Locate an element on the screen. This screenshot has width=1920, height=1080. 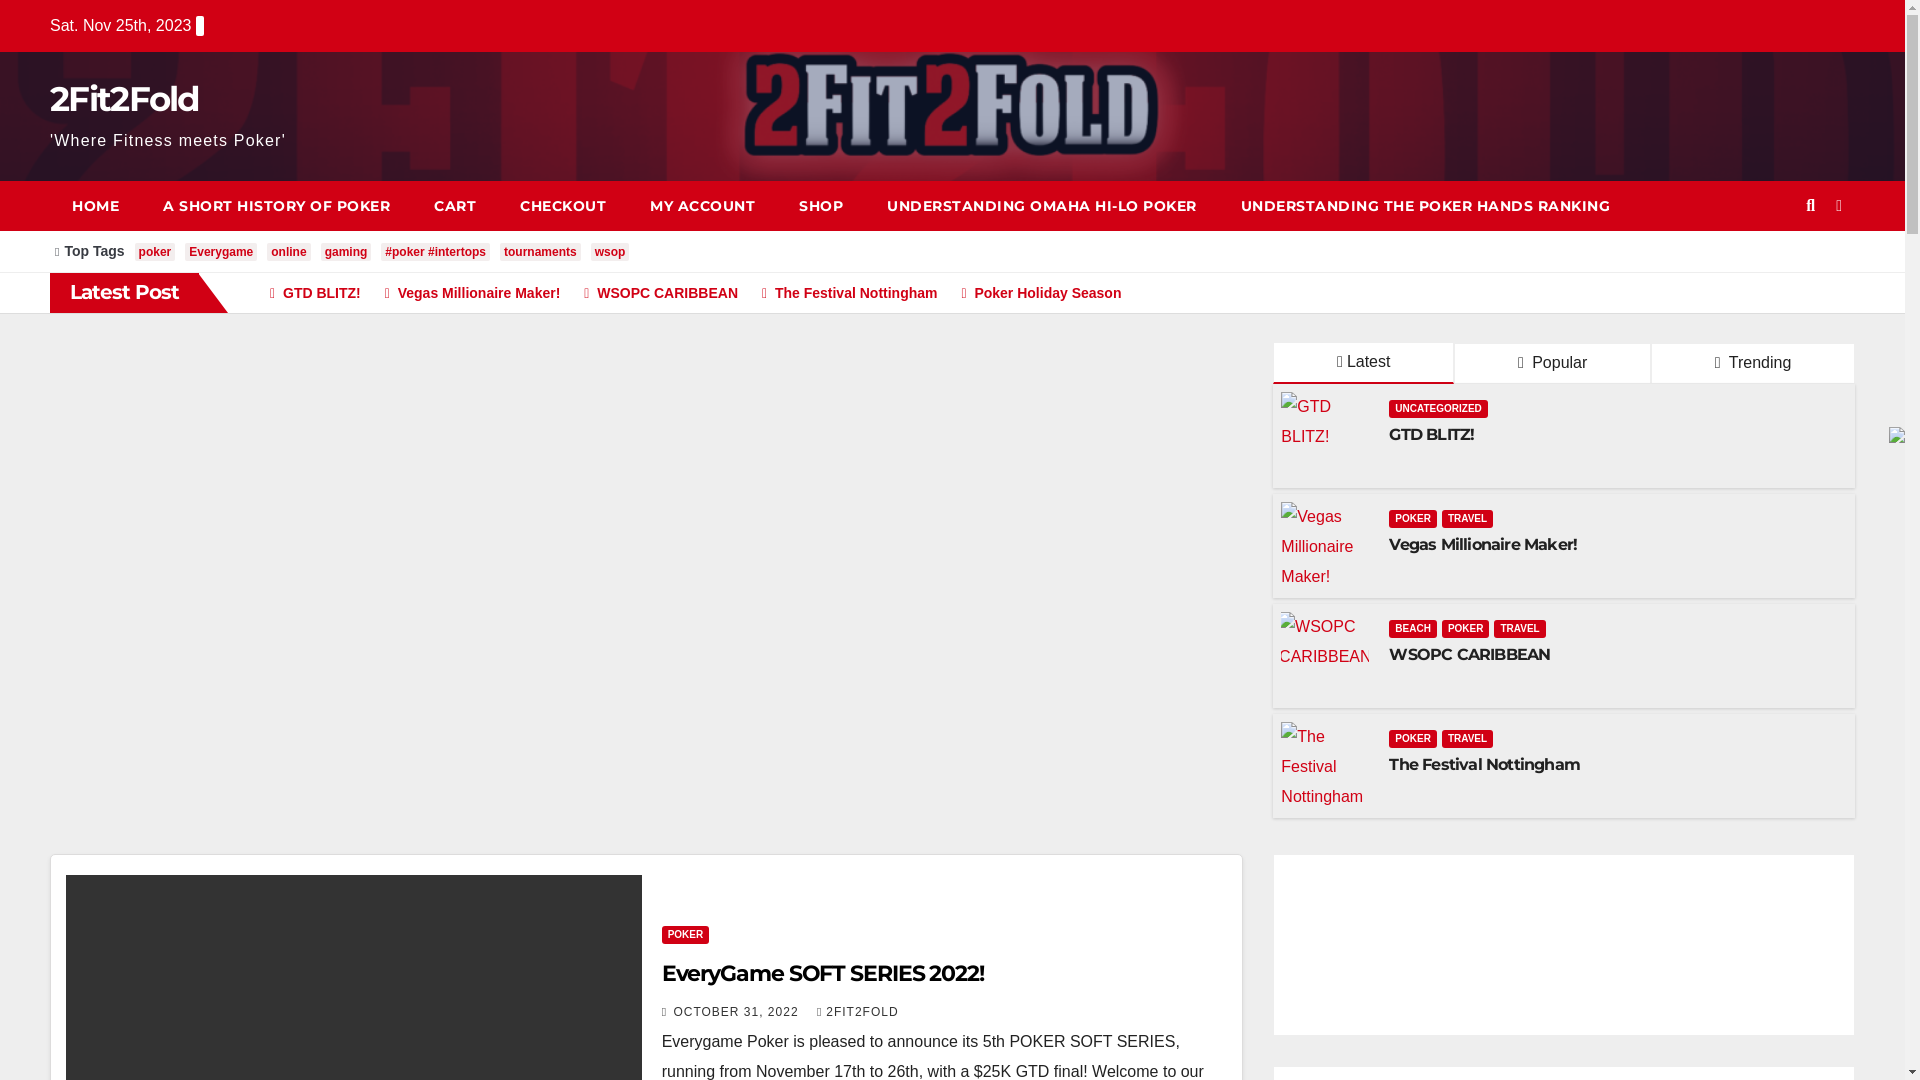
UNCATEGORIZED is located at coordinates (1438, 409).